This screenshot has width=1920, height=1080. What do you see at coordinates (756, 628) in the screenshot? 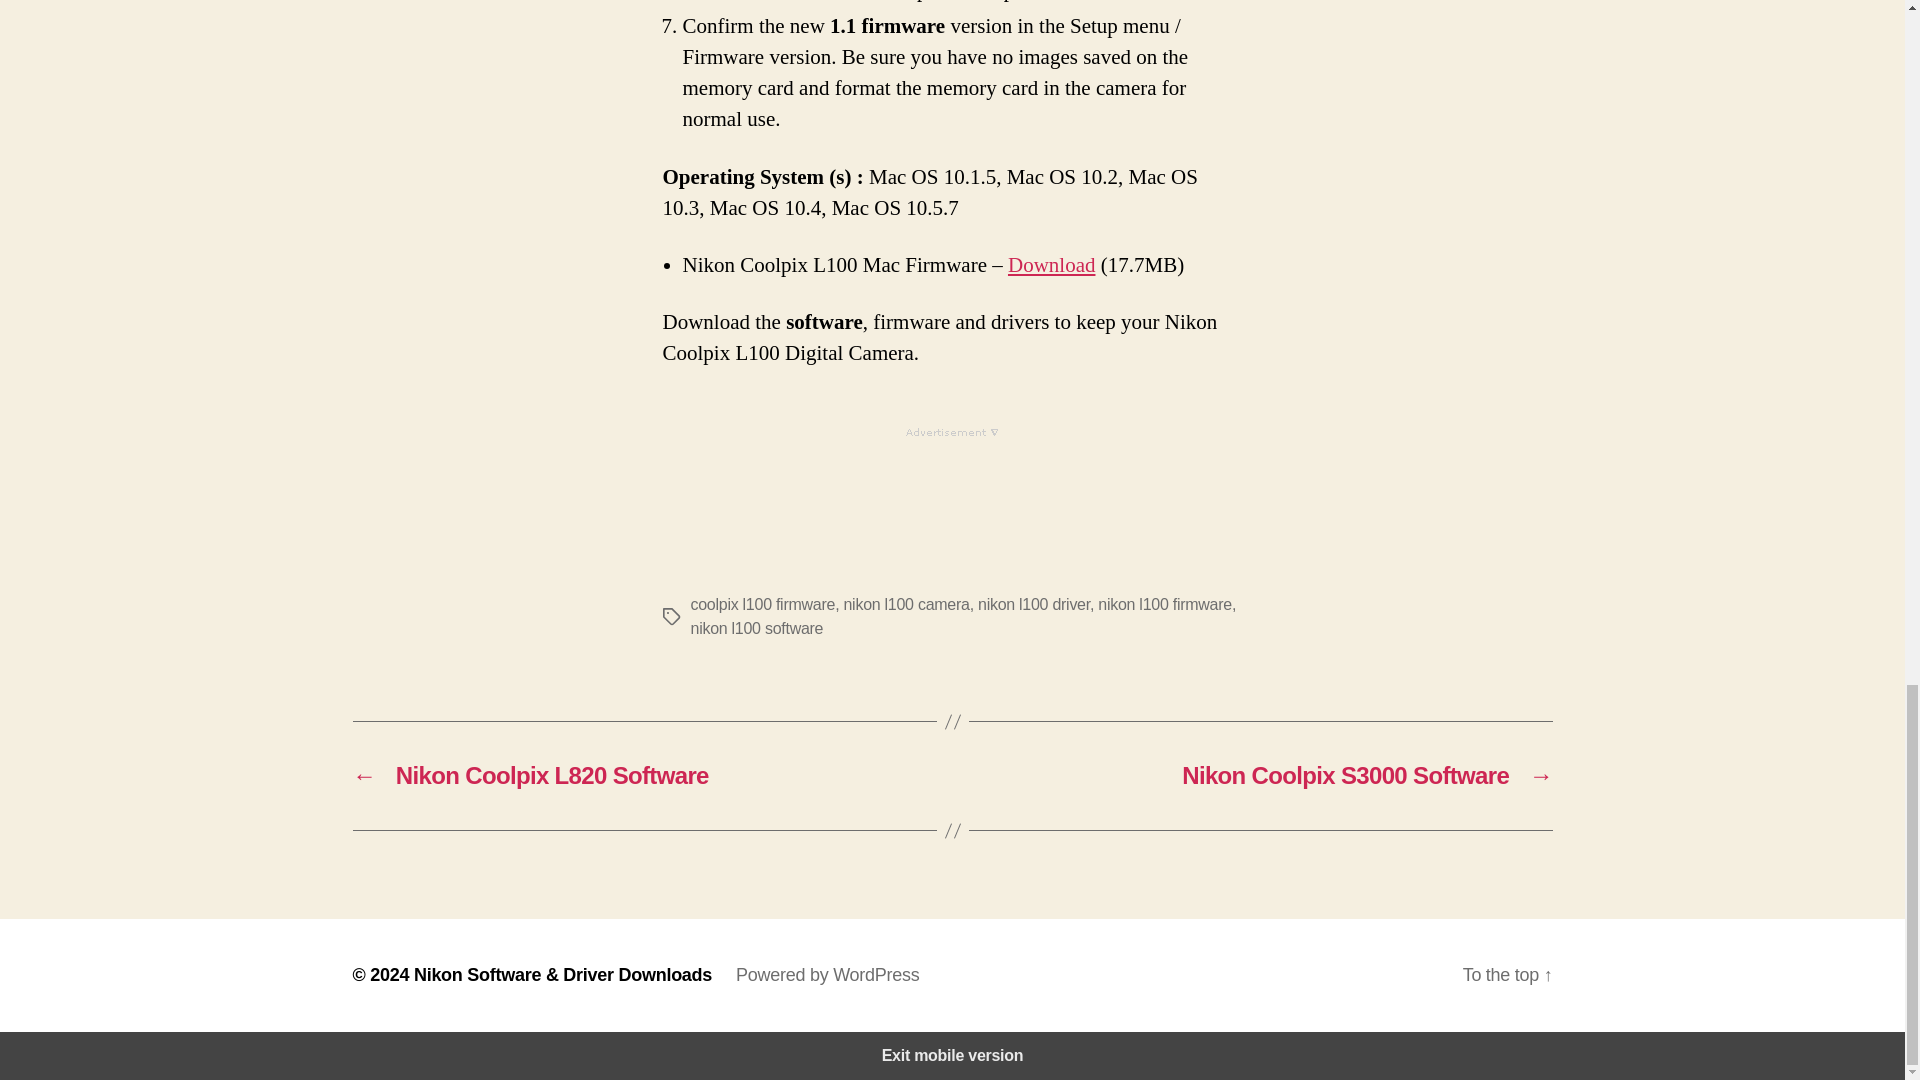
I see `nikon l100 software` at bounding box center [756, 628].